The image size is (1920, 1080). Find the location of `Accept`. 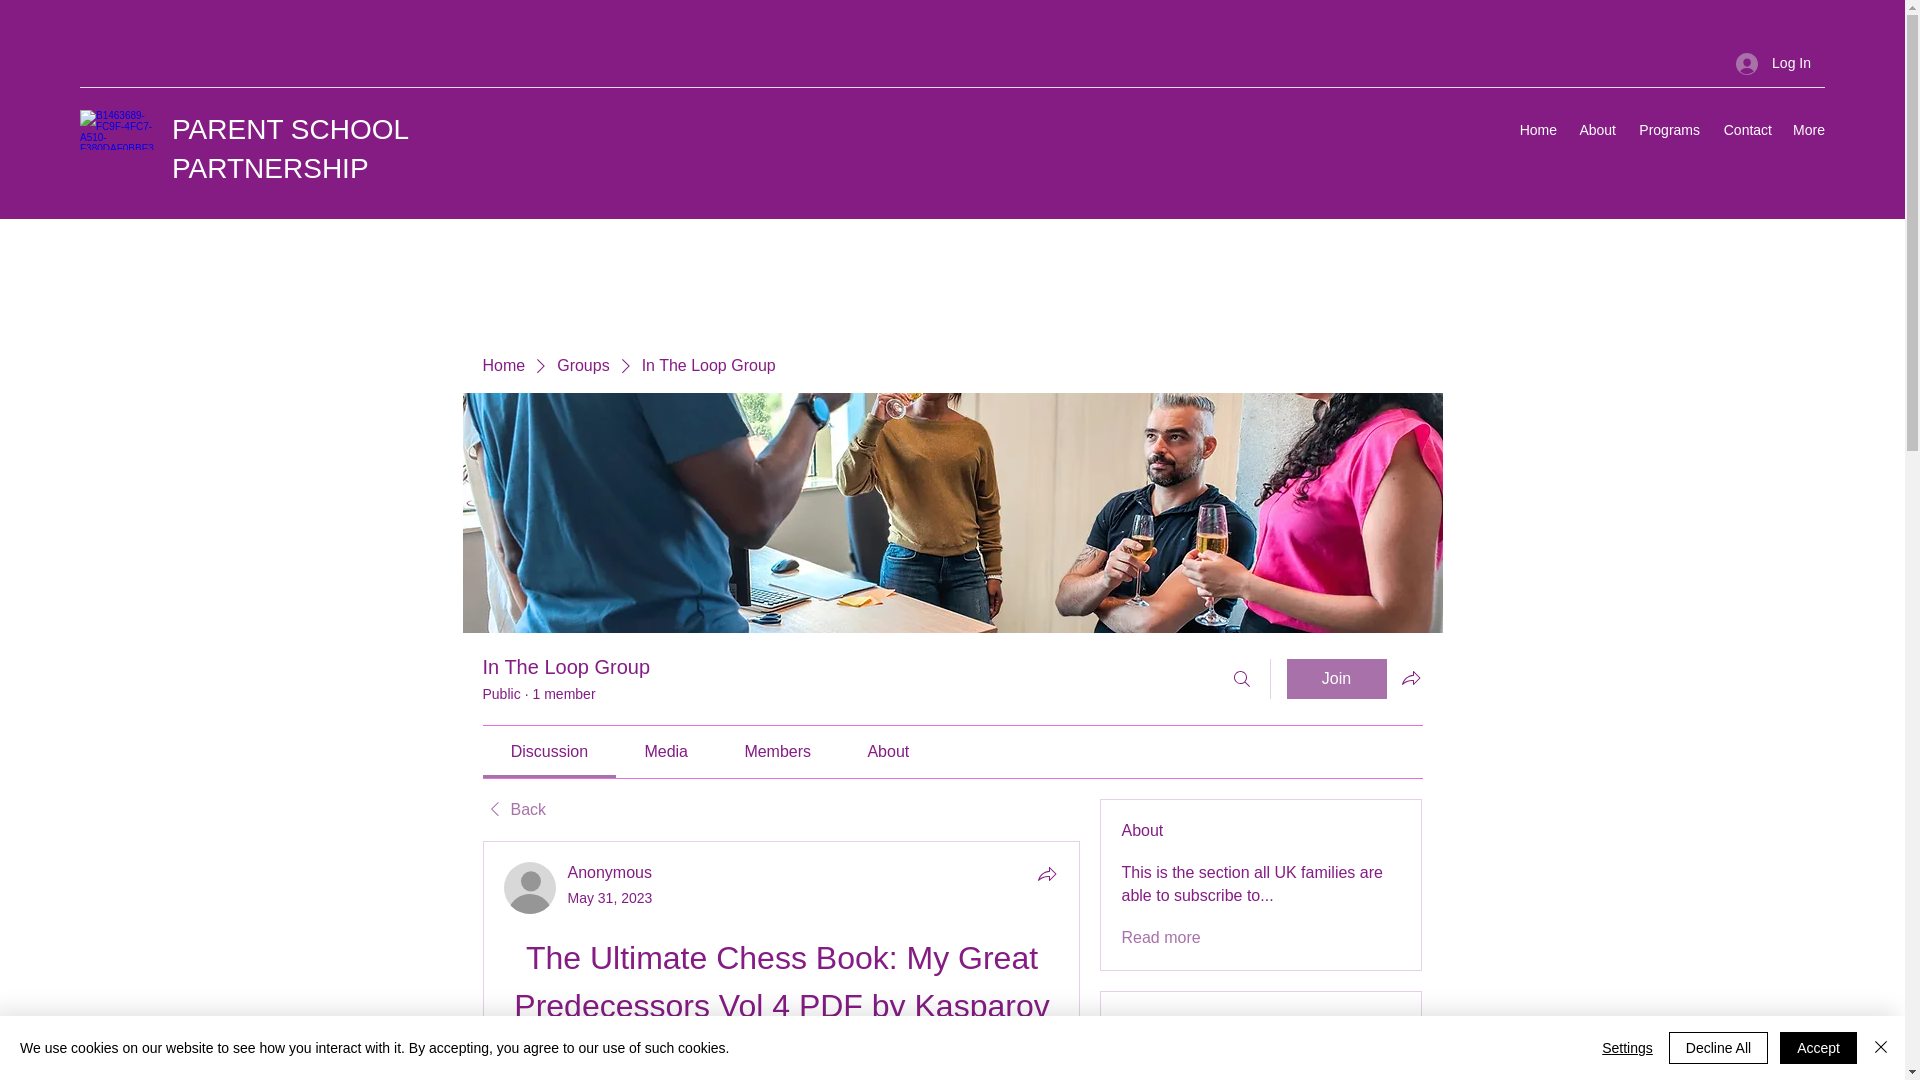

Accept is located at coordinates (1818, 1048).